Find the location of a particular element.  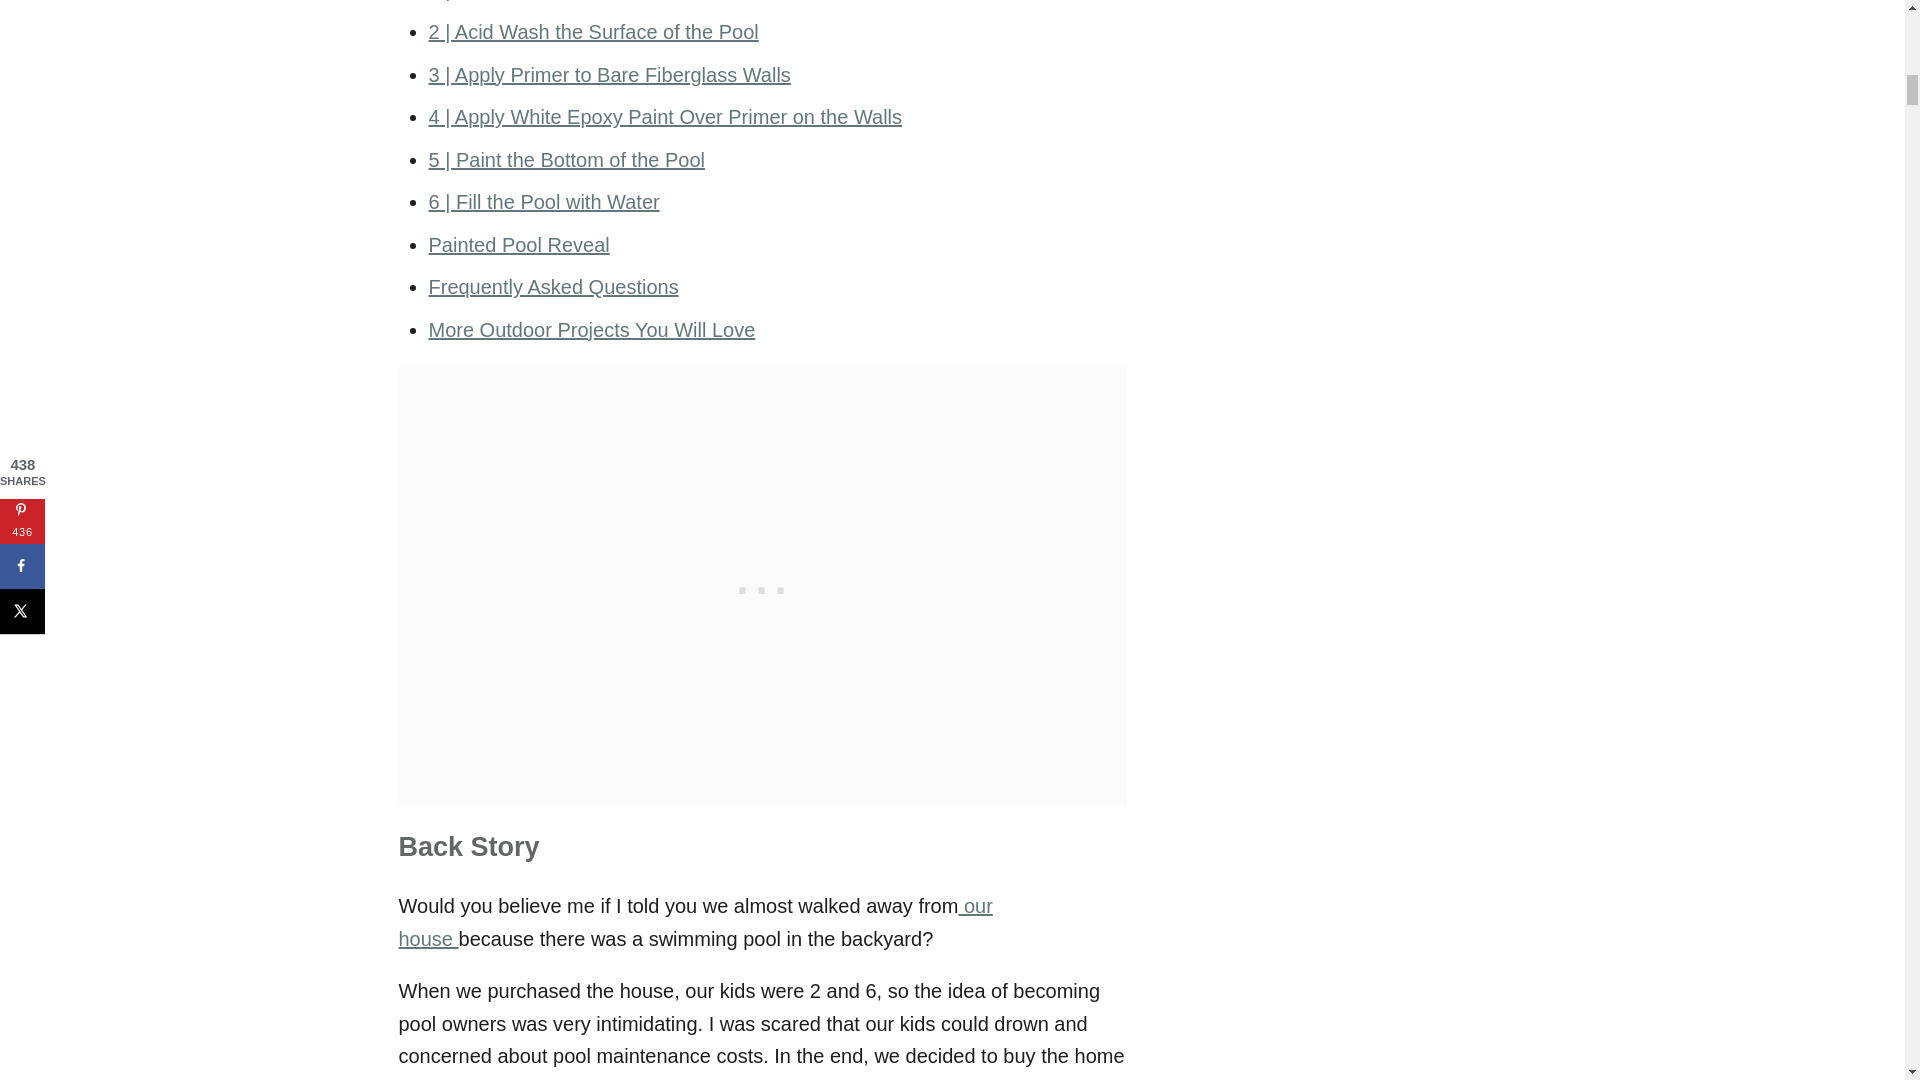

 our house  is located at coordinates (694, 922).